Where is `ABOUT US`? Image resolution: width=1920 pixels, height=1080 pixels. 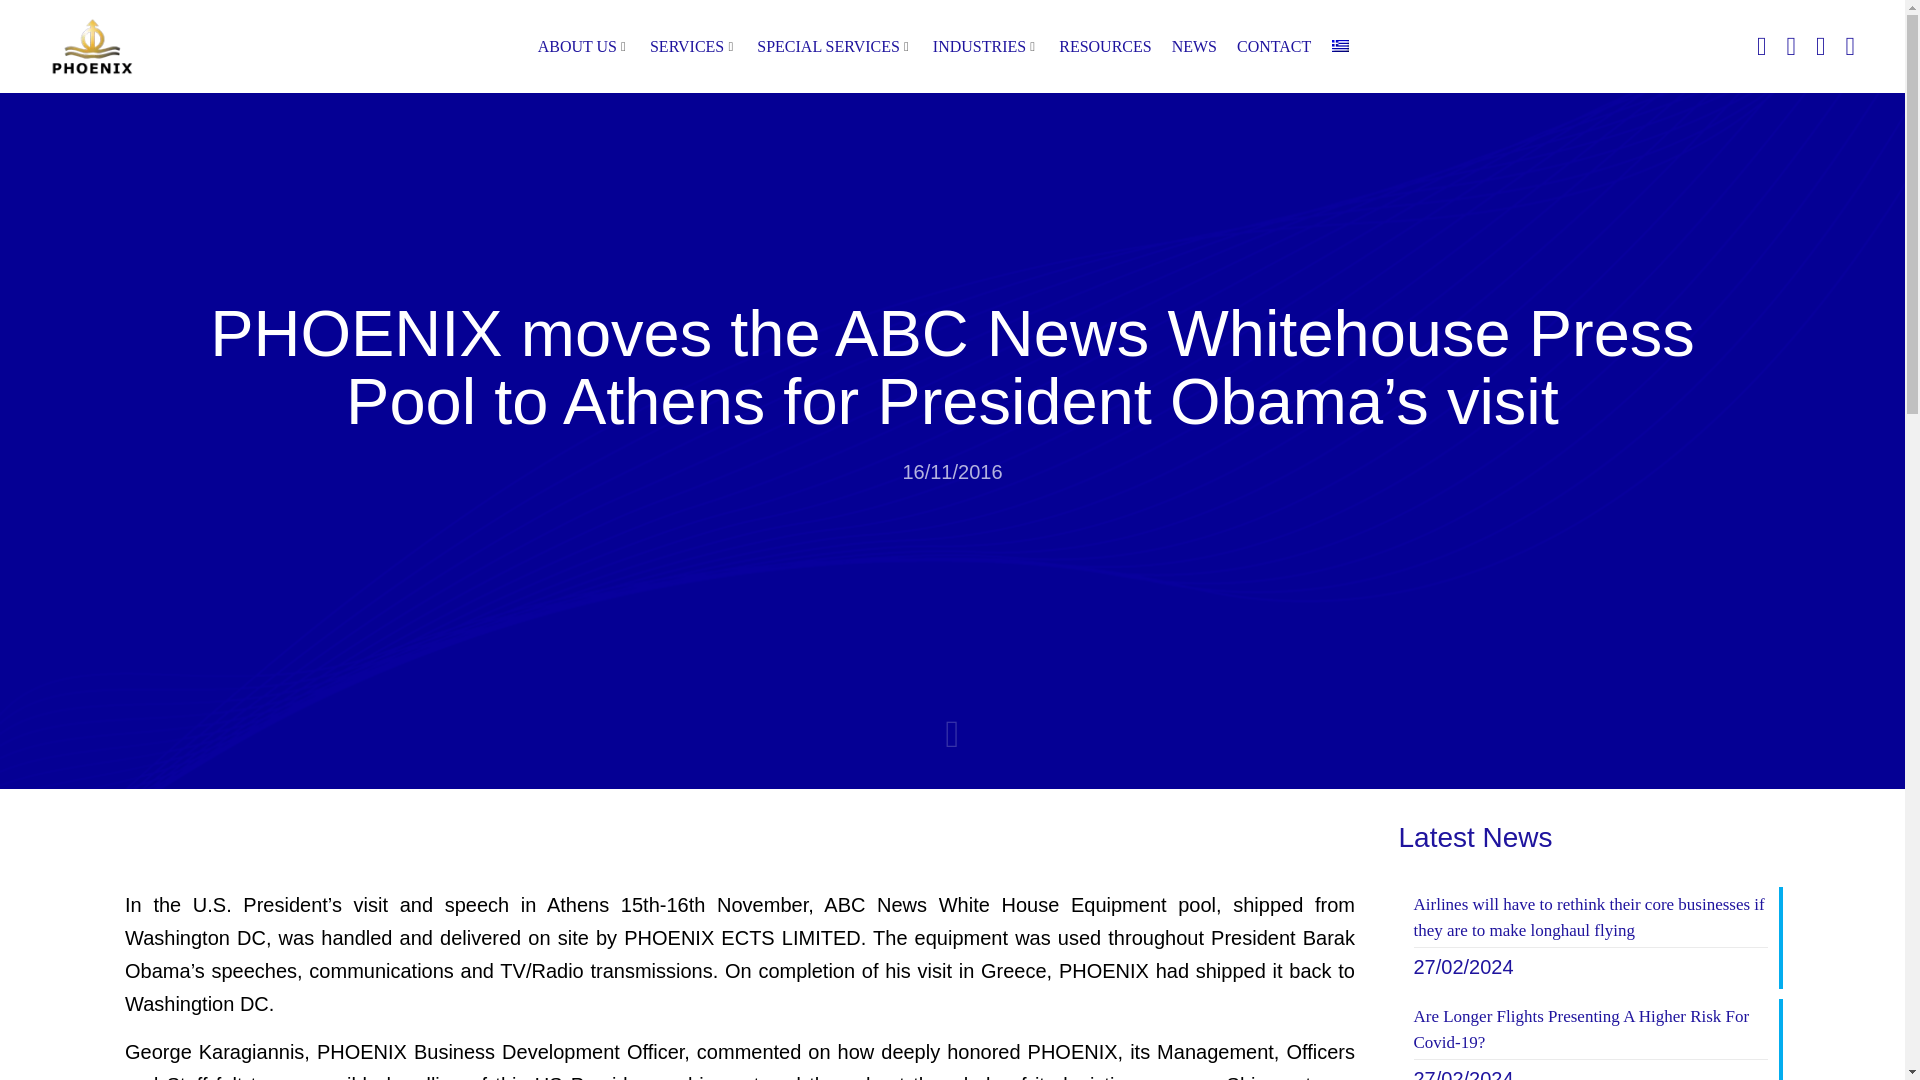 ABOUT US is located at coordinates (583, 46).